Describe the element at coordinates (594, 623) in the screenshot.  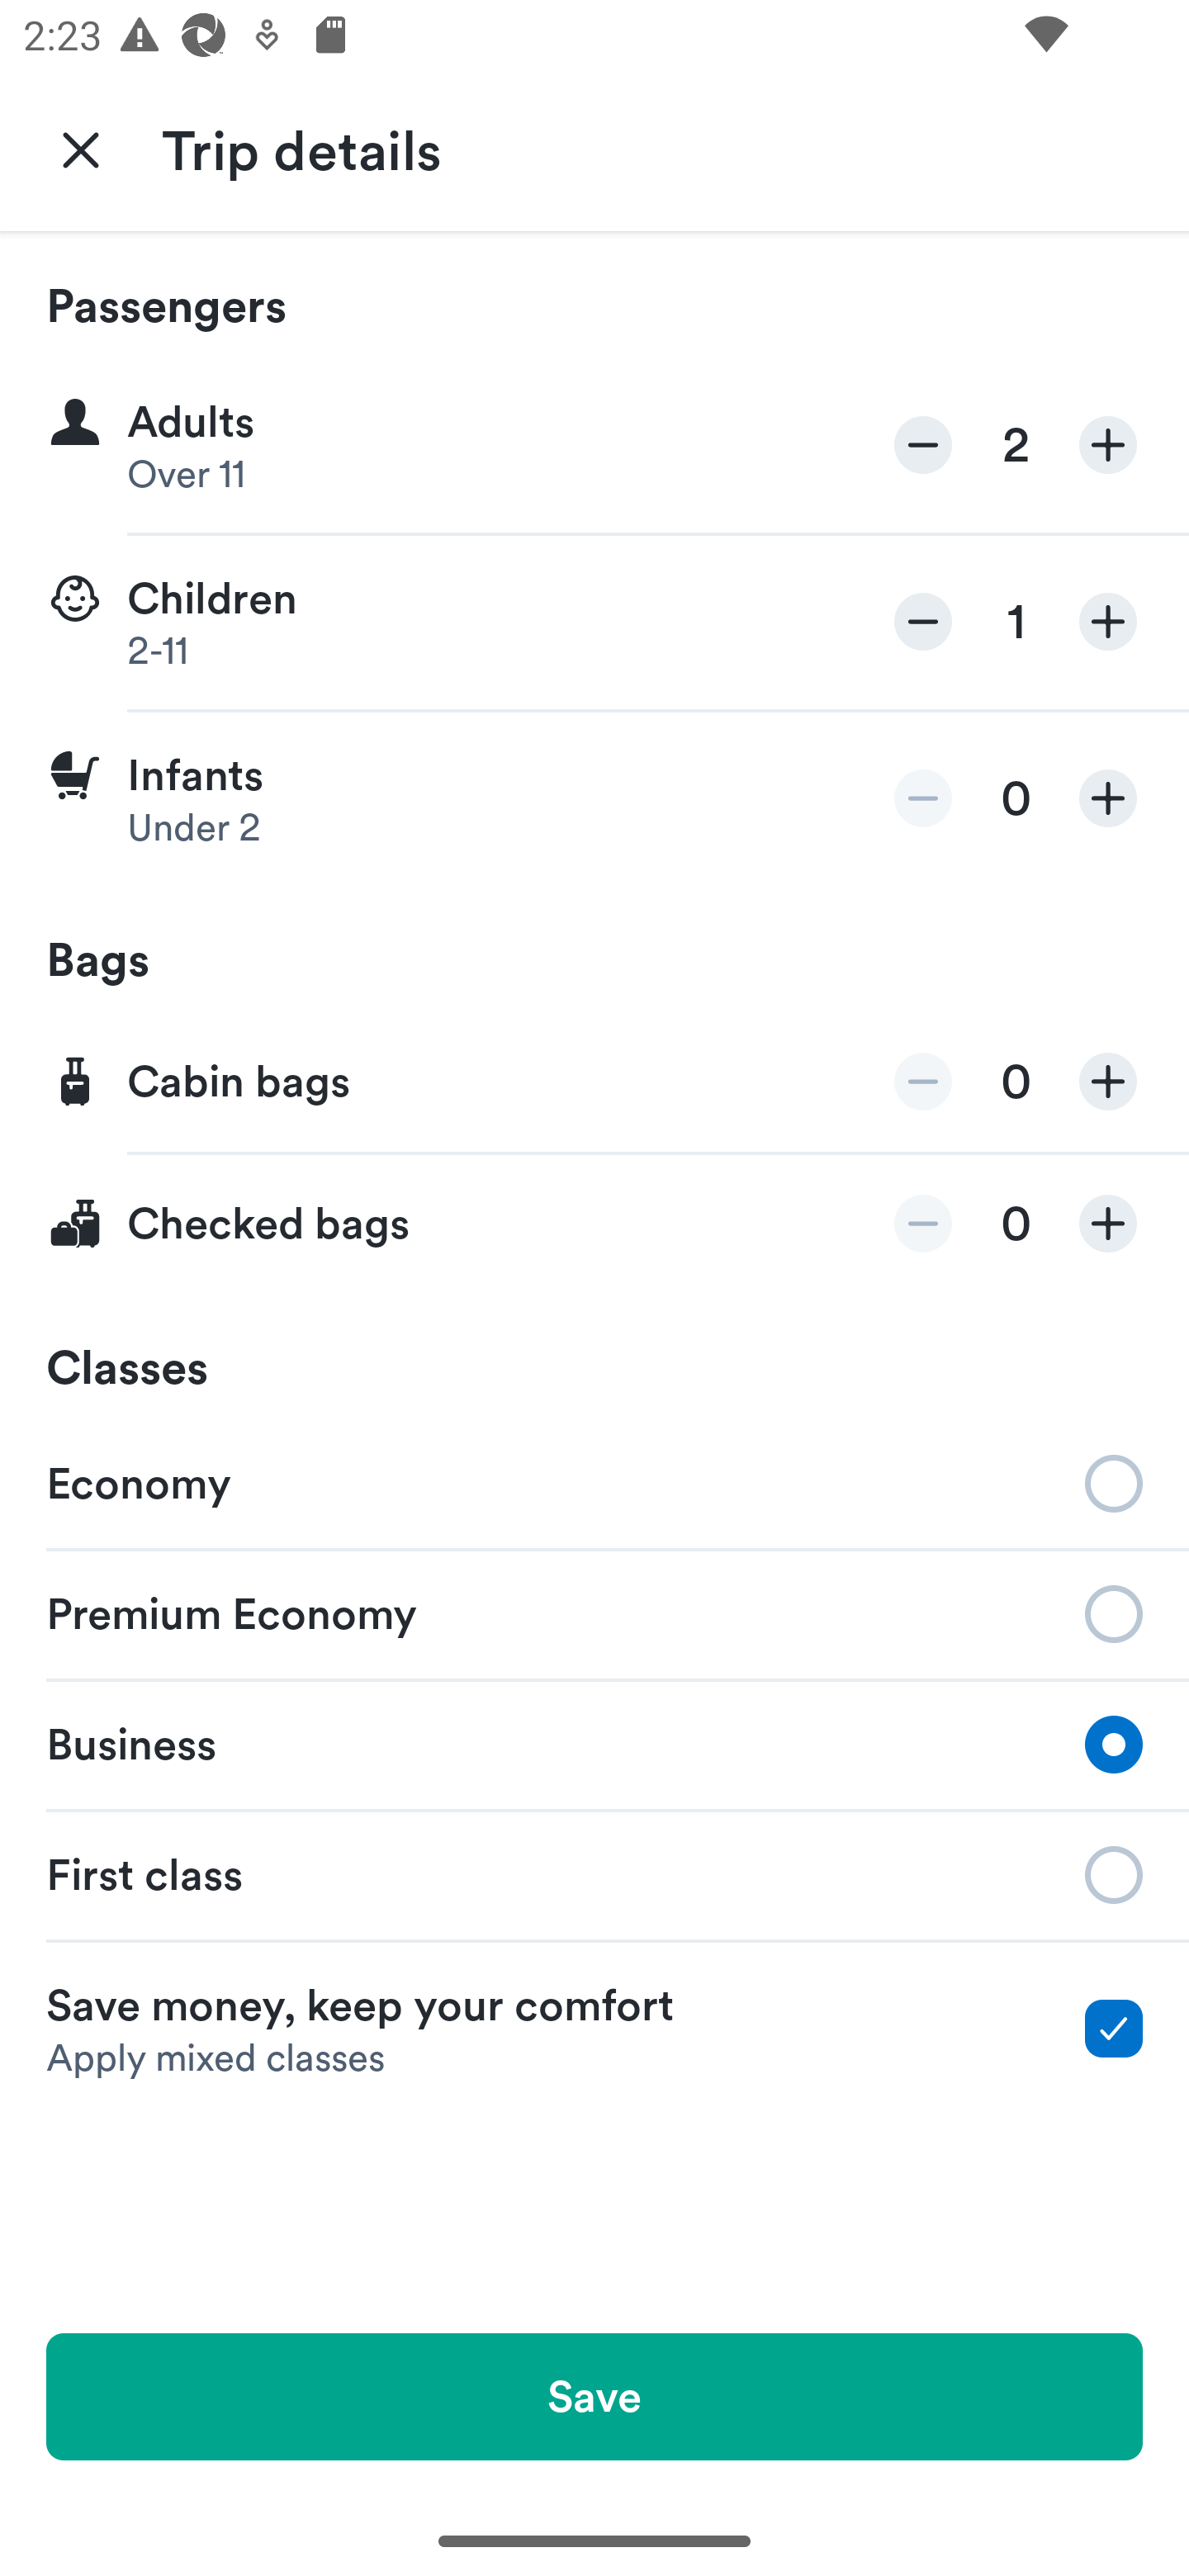
I see `Remove 1 Add Children 2-11` at that location.